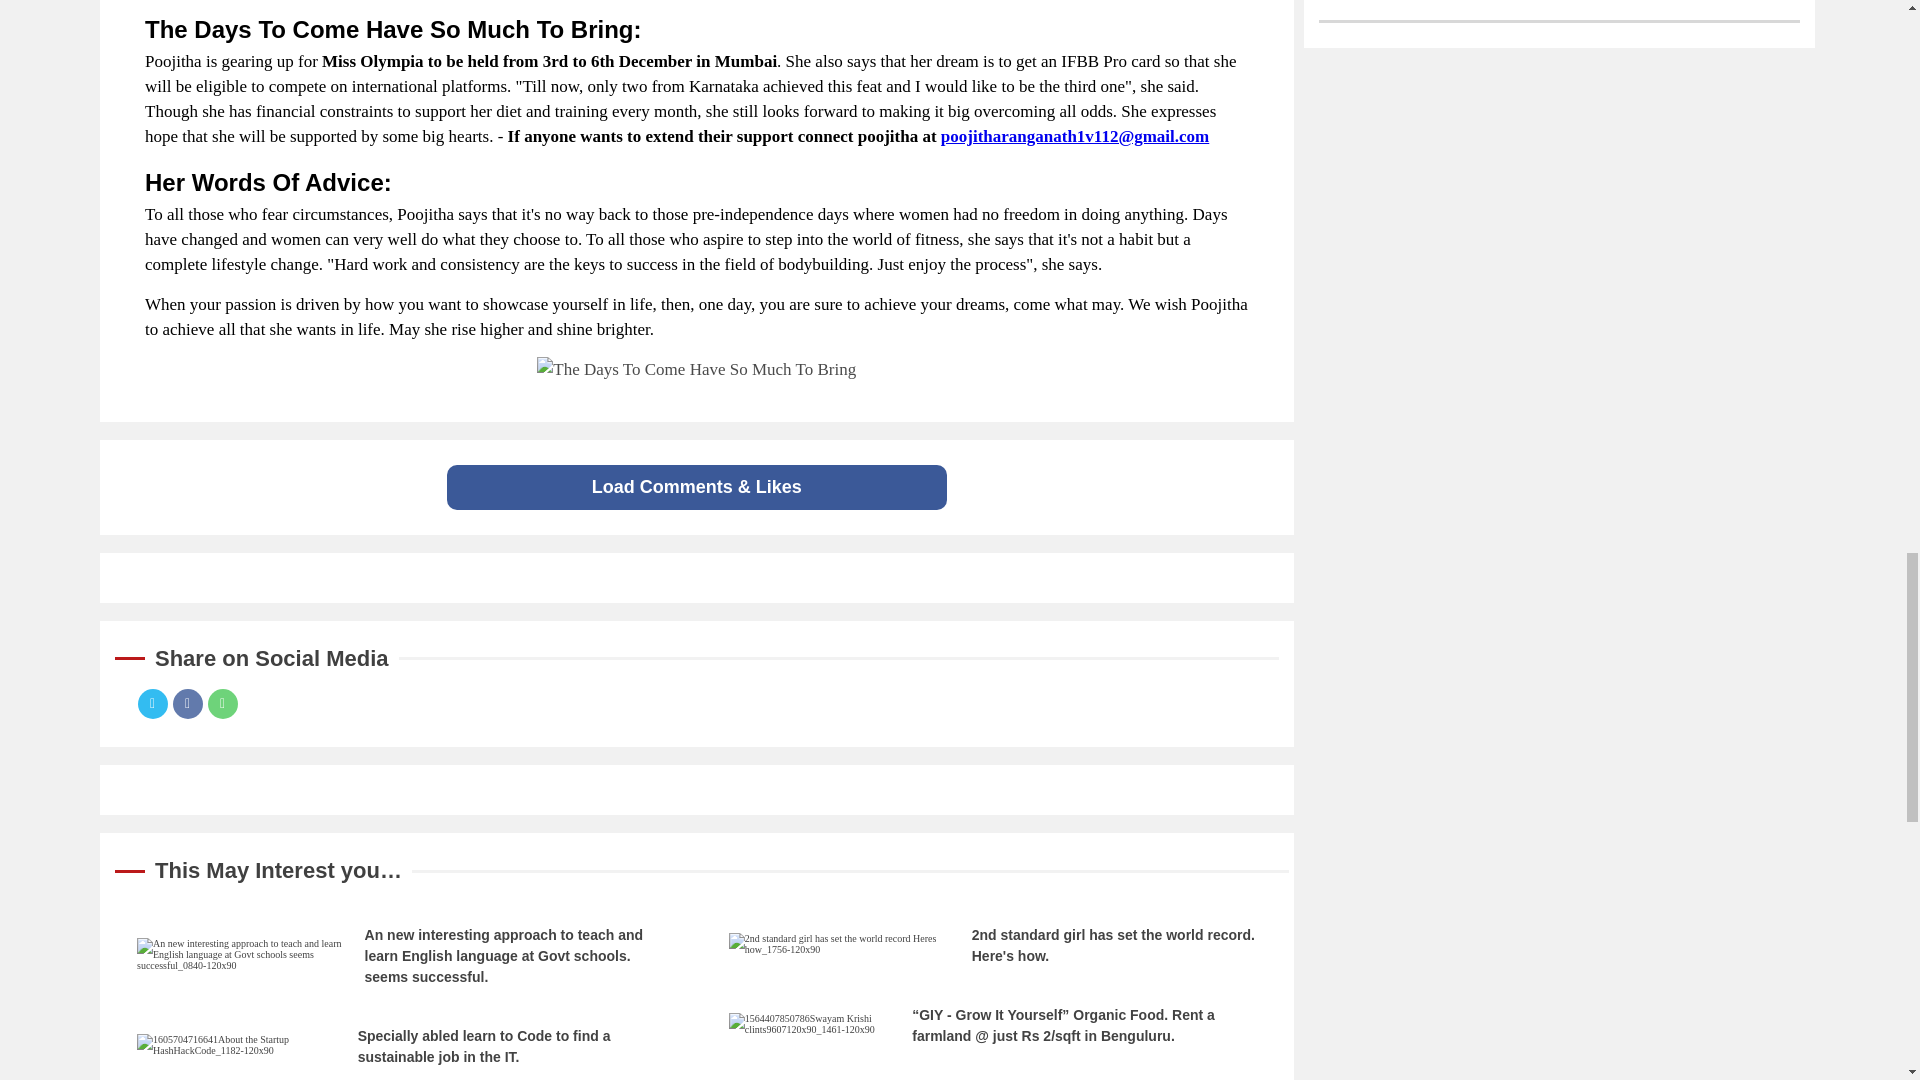 The width and height of the screenshot is (1920, 1080). Describe the element at coordinates (153, 704) in the screenshot. I see `Share on Twitter` at that location.